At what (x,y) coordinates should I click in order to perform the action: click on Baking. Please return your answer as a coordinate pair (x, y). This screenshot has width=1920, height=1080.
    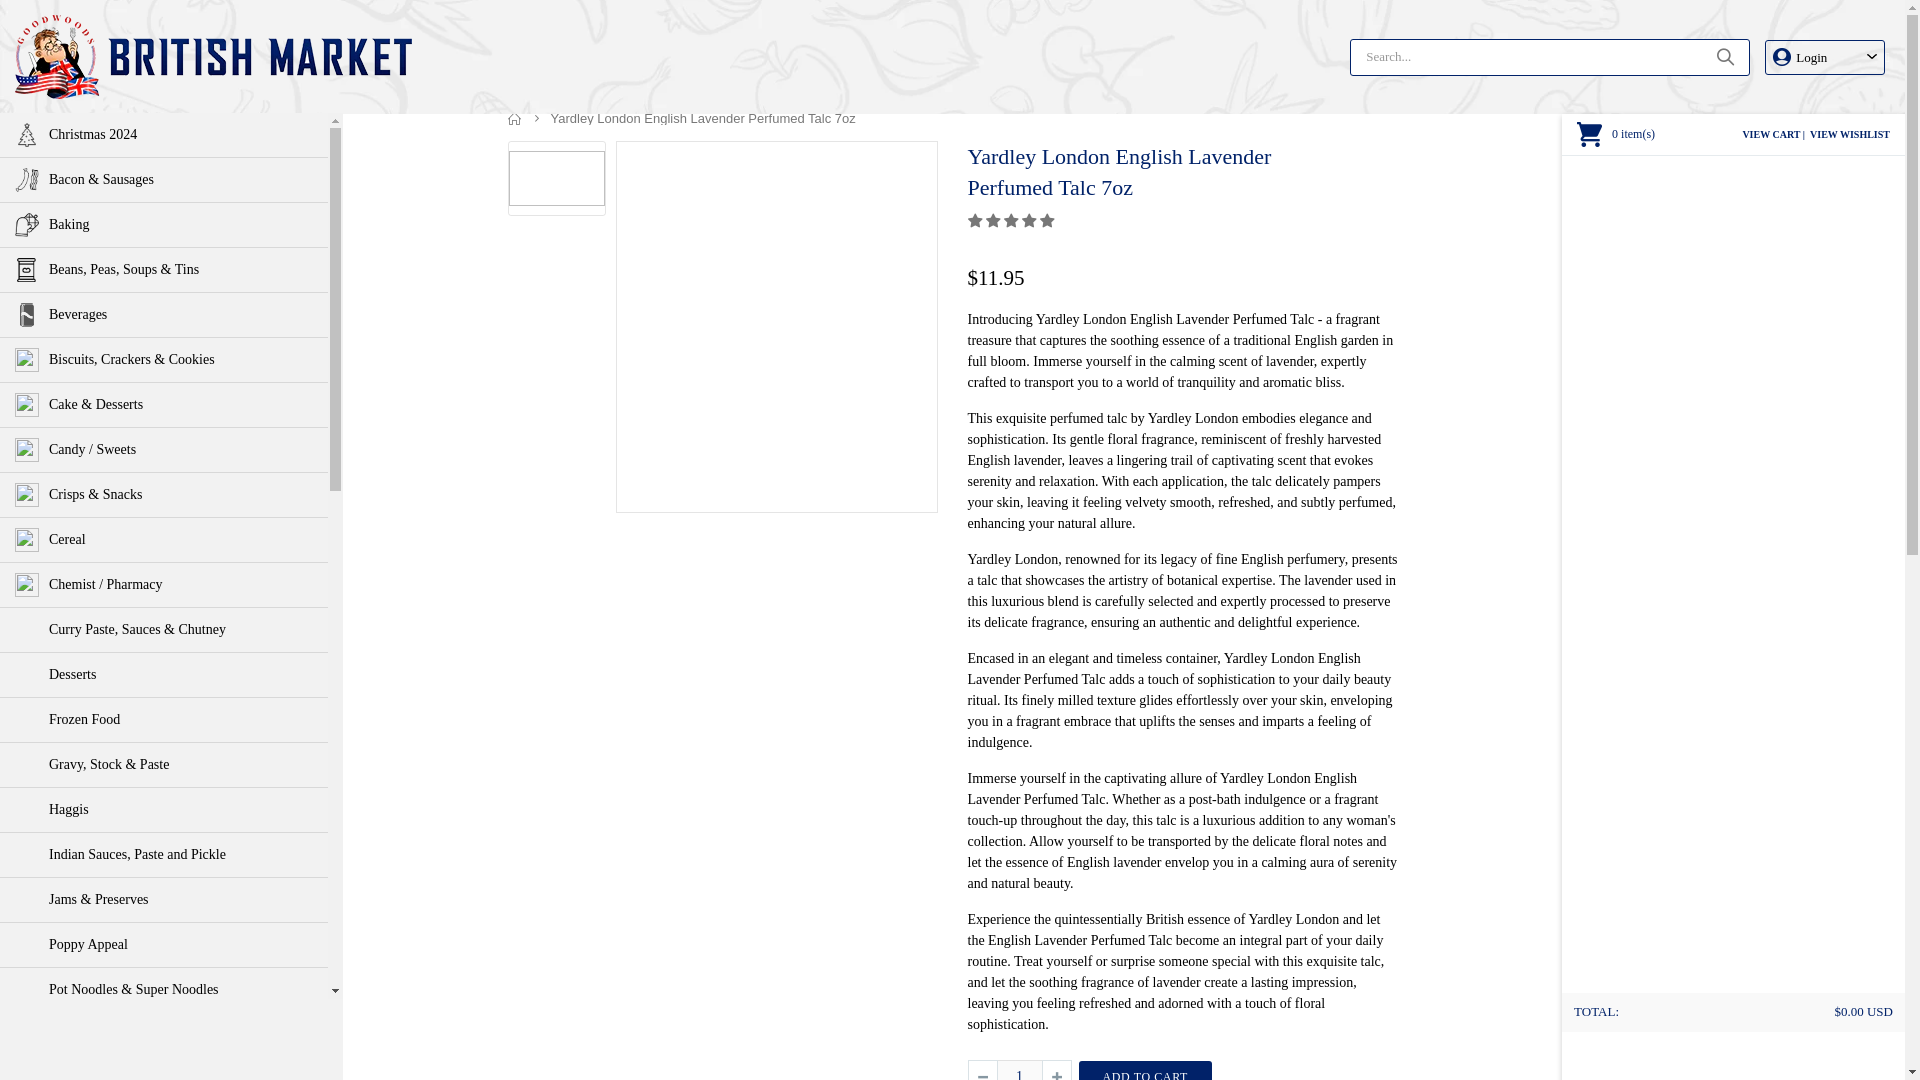
    Looking at the image, I should click on (164, 225).